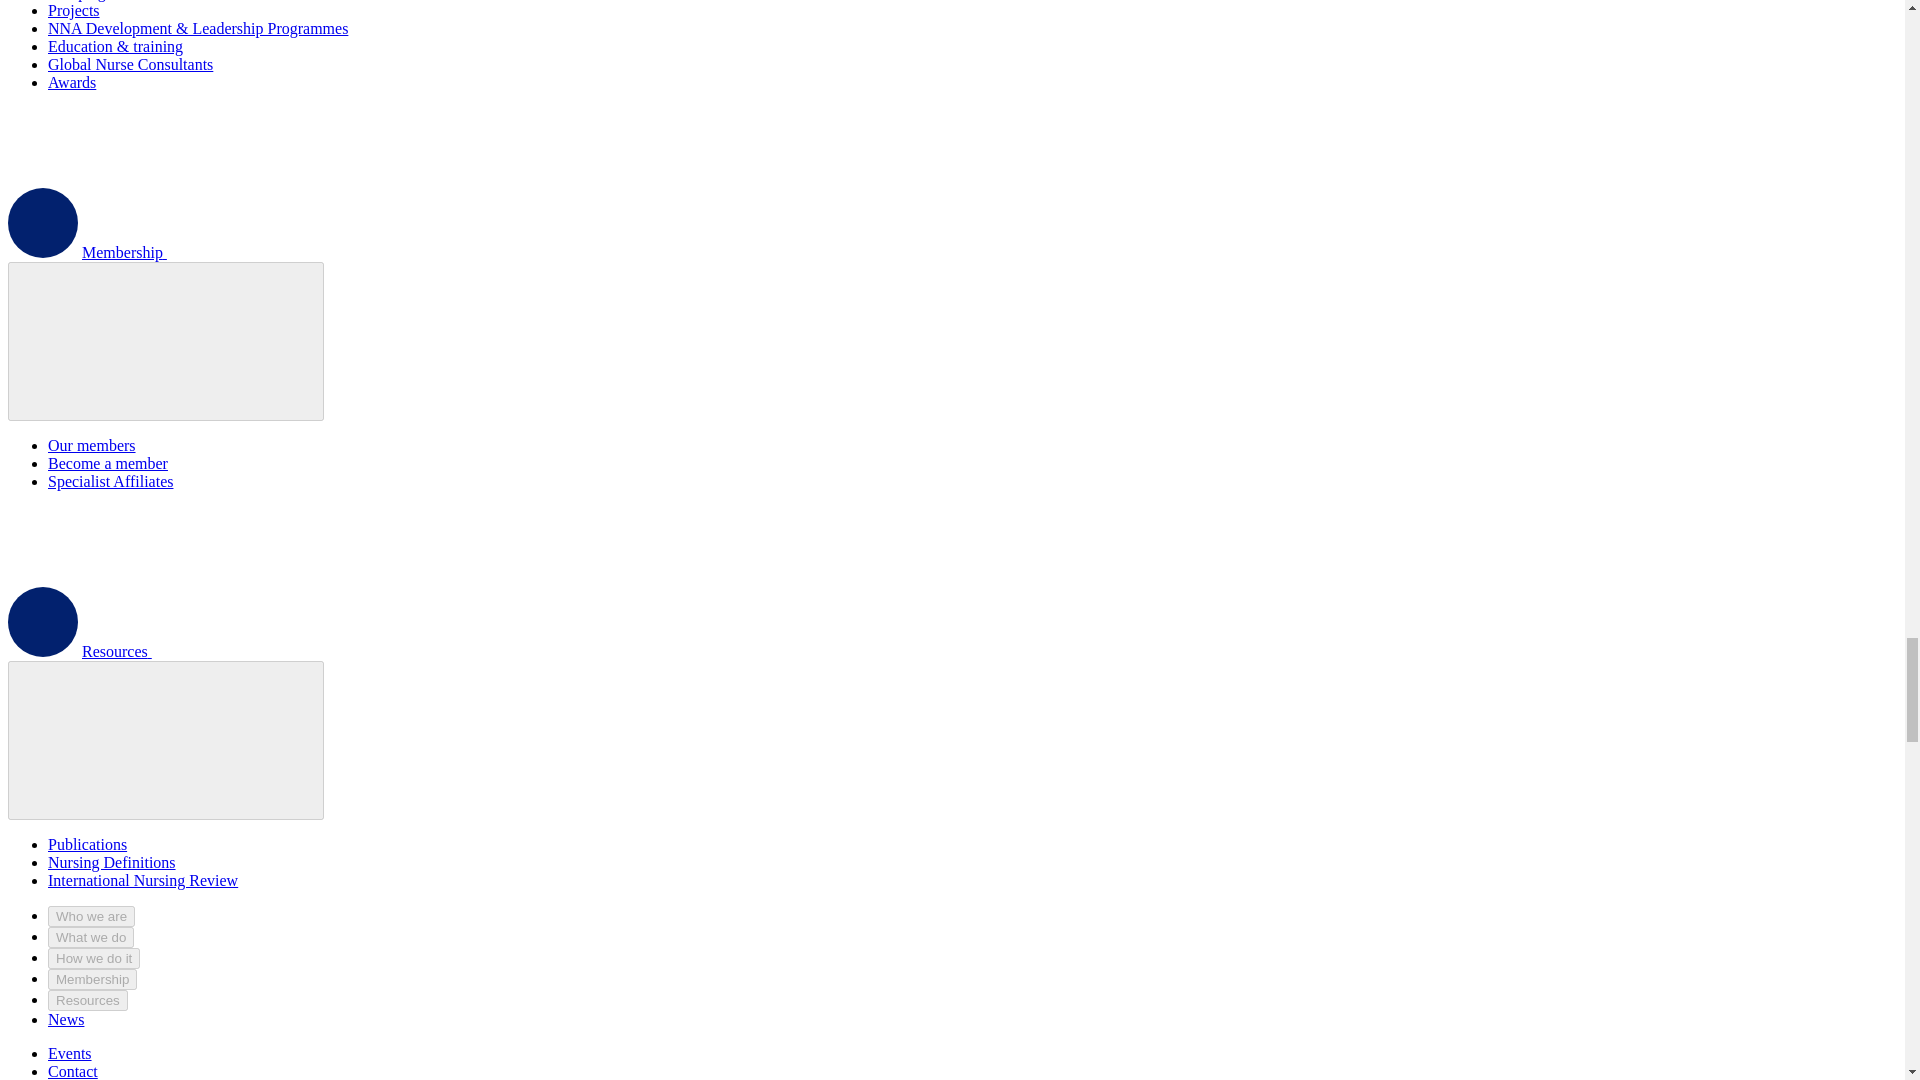 The width and height of the screenshot is (1920, 1080). I want to click on Campaigns, so click(84, 0).